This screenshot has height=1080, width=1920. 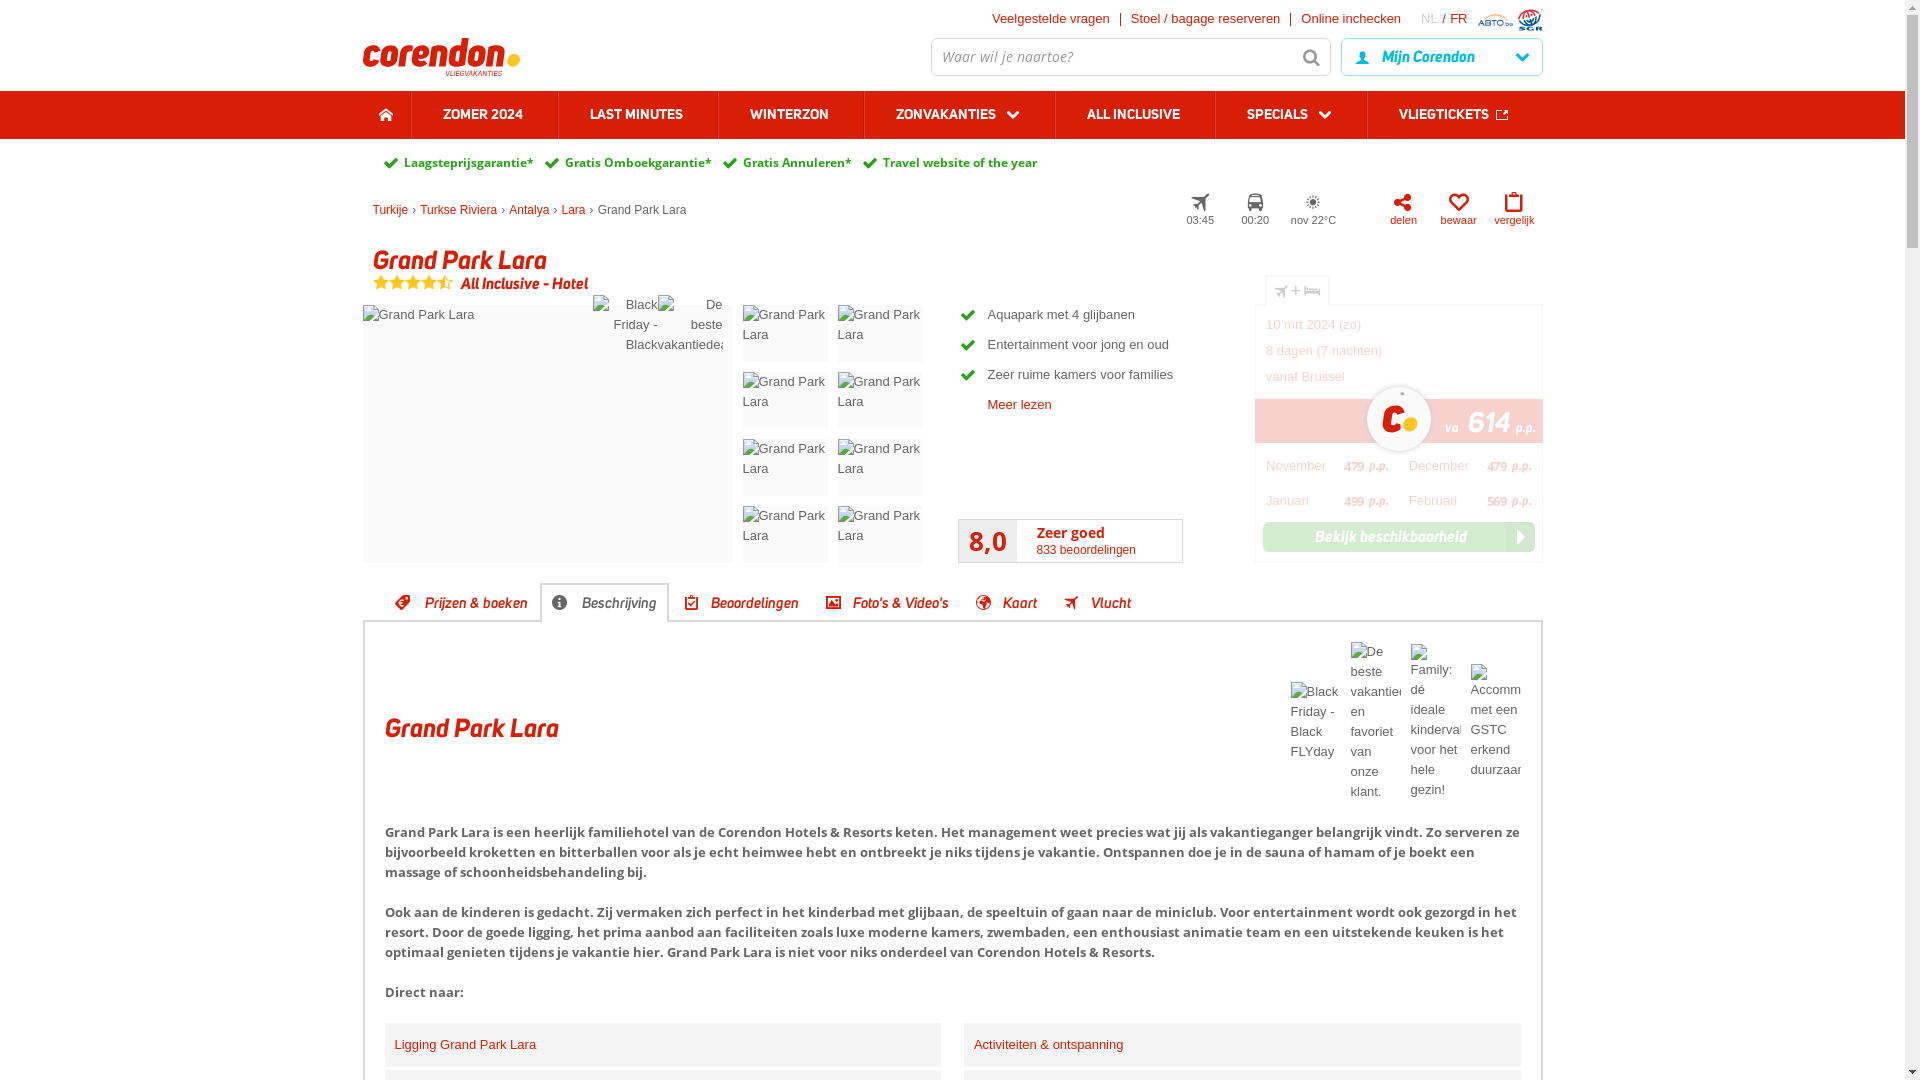 What do you see at coordinates (636, 115) in the screenshot?
I see `LAST MINUTES` at bounding box center [636, 115].